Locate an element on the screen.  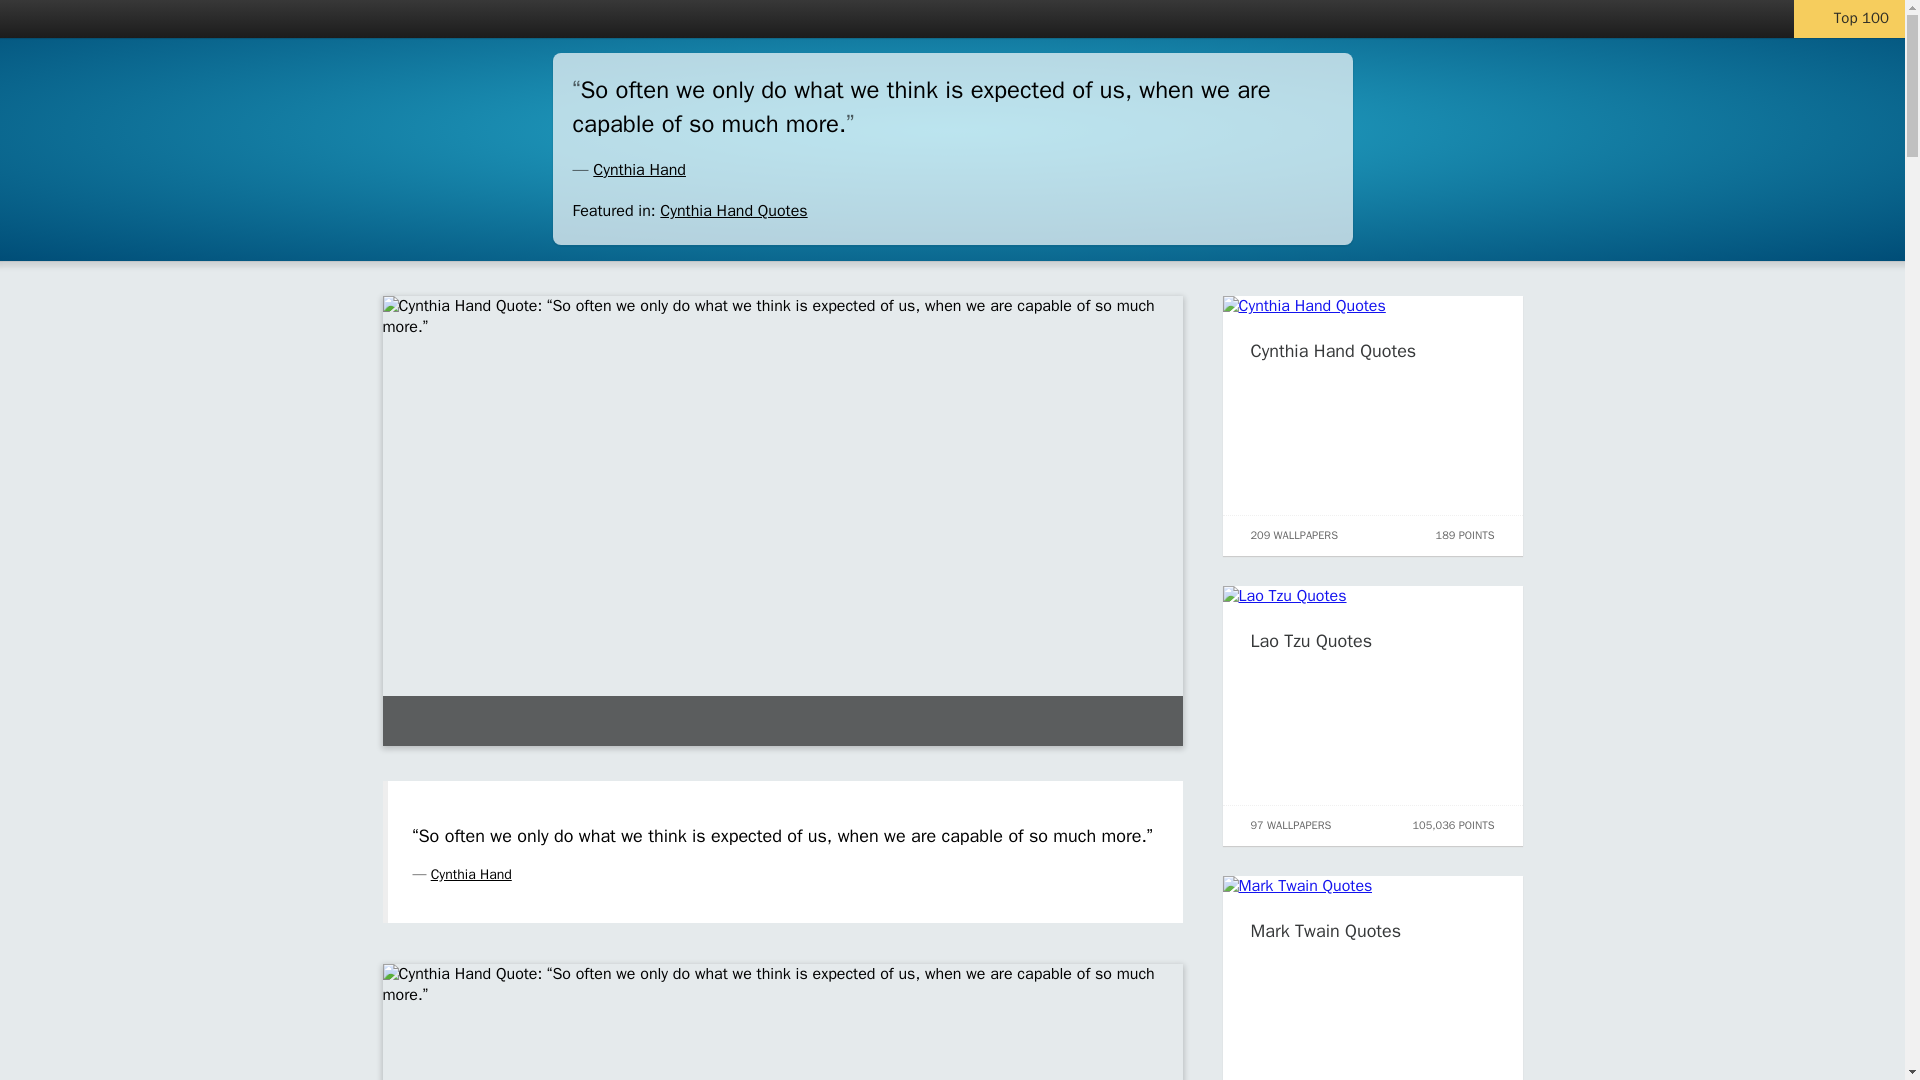
Mark Twain Quotes is located at coordinates (1325, 930).